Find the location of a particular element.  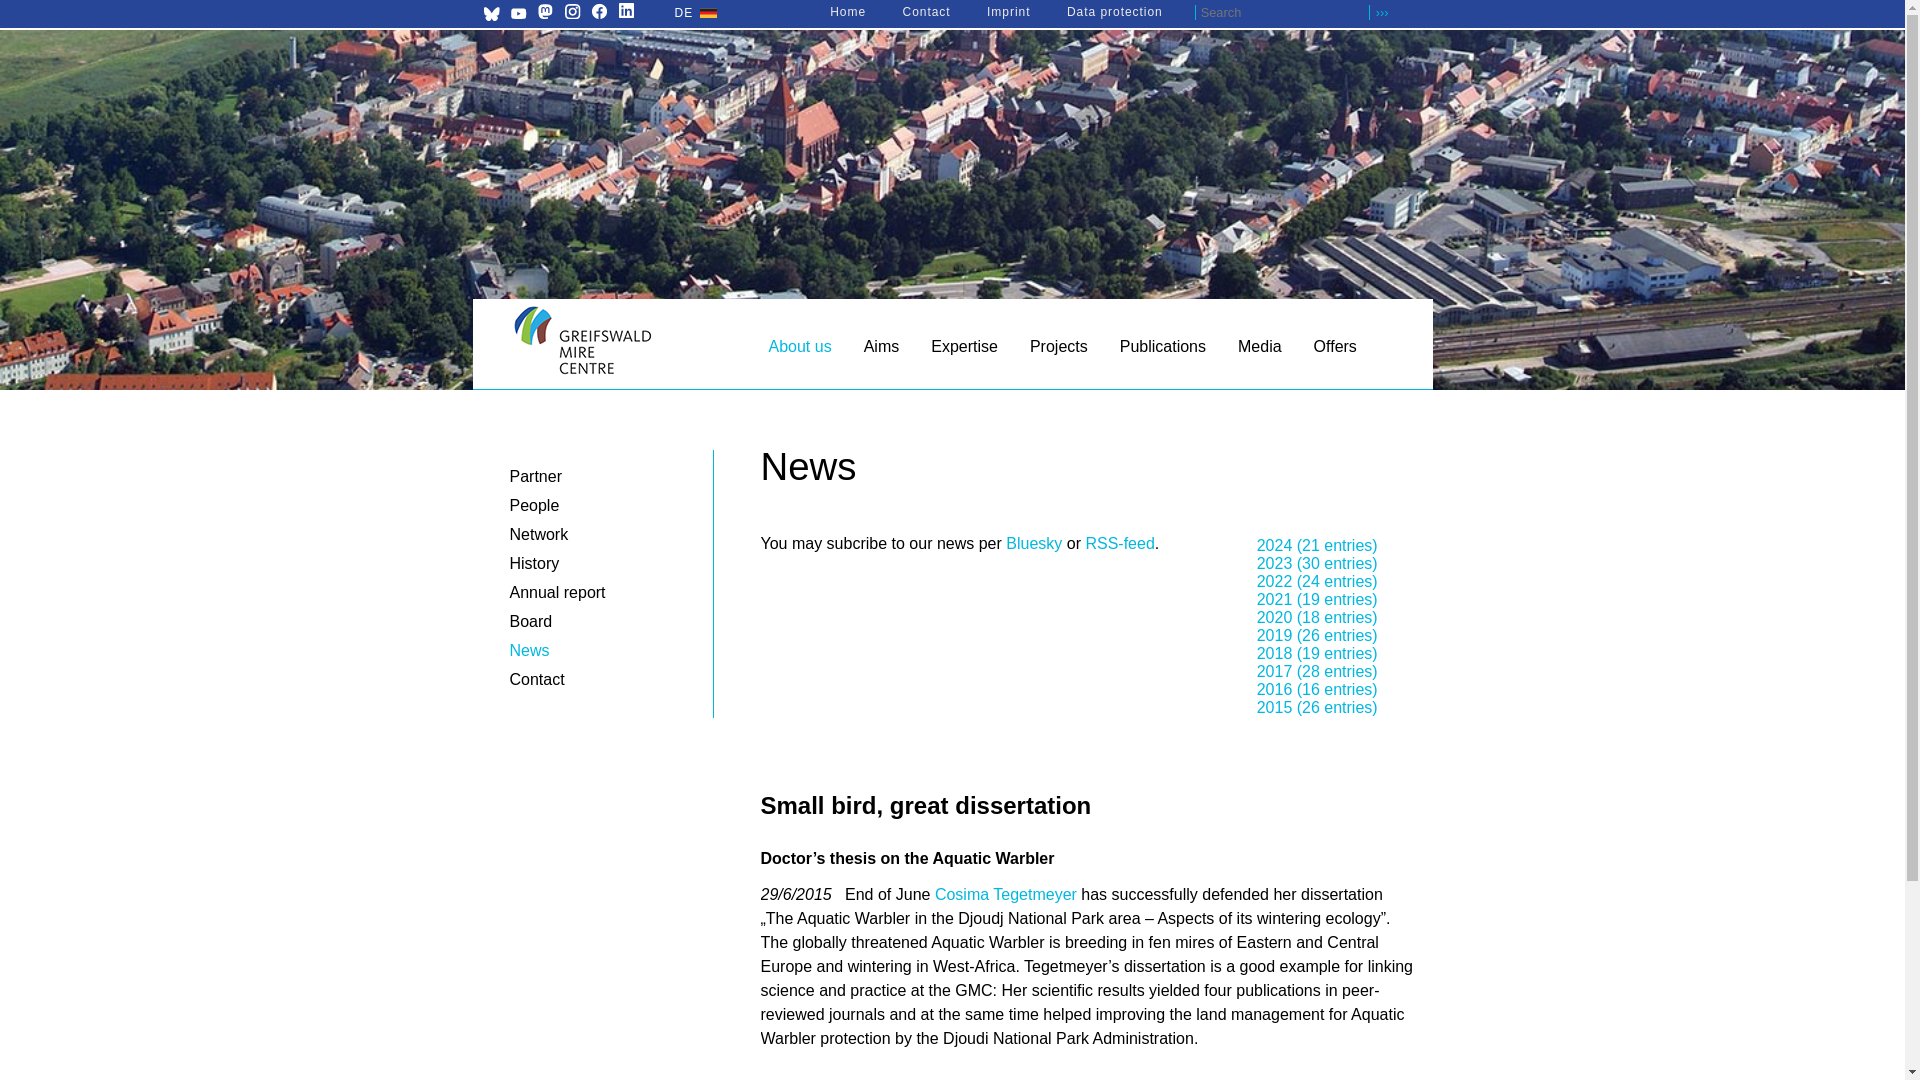

GMC on Instagram is located at coordinates (572, 13).